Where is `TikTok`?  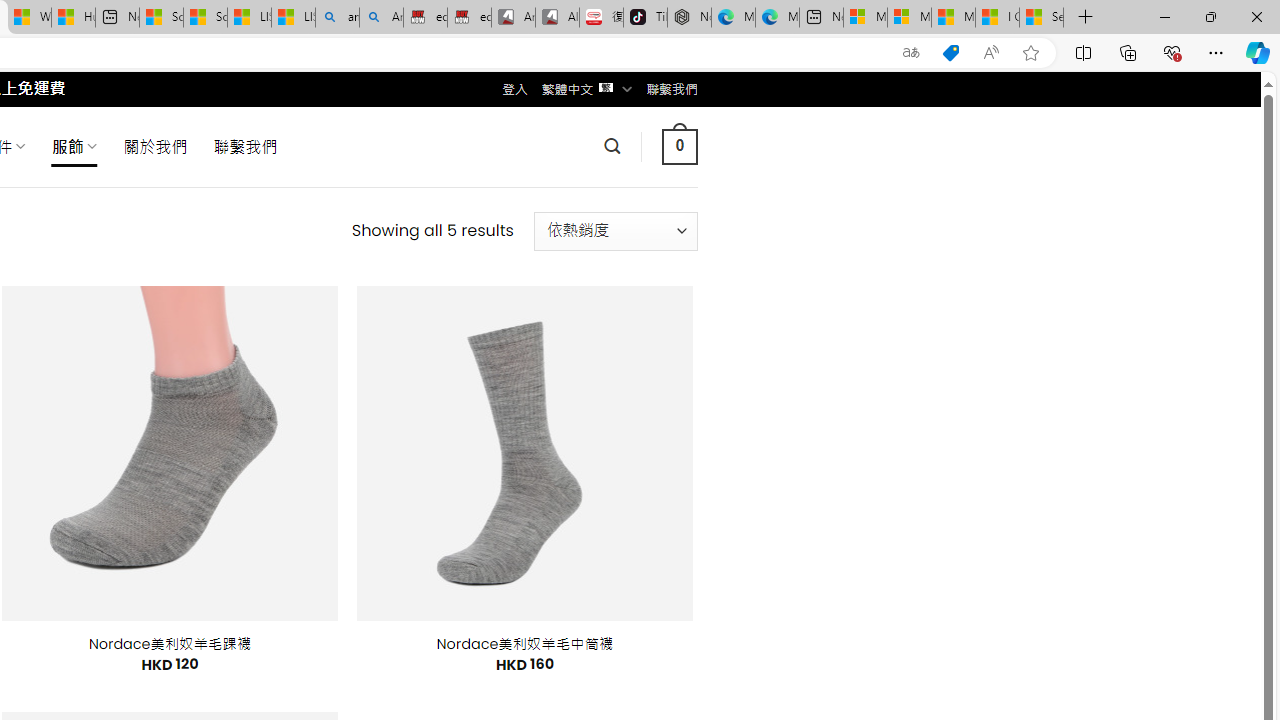
TikTok is located at coordinates (644, 18).